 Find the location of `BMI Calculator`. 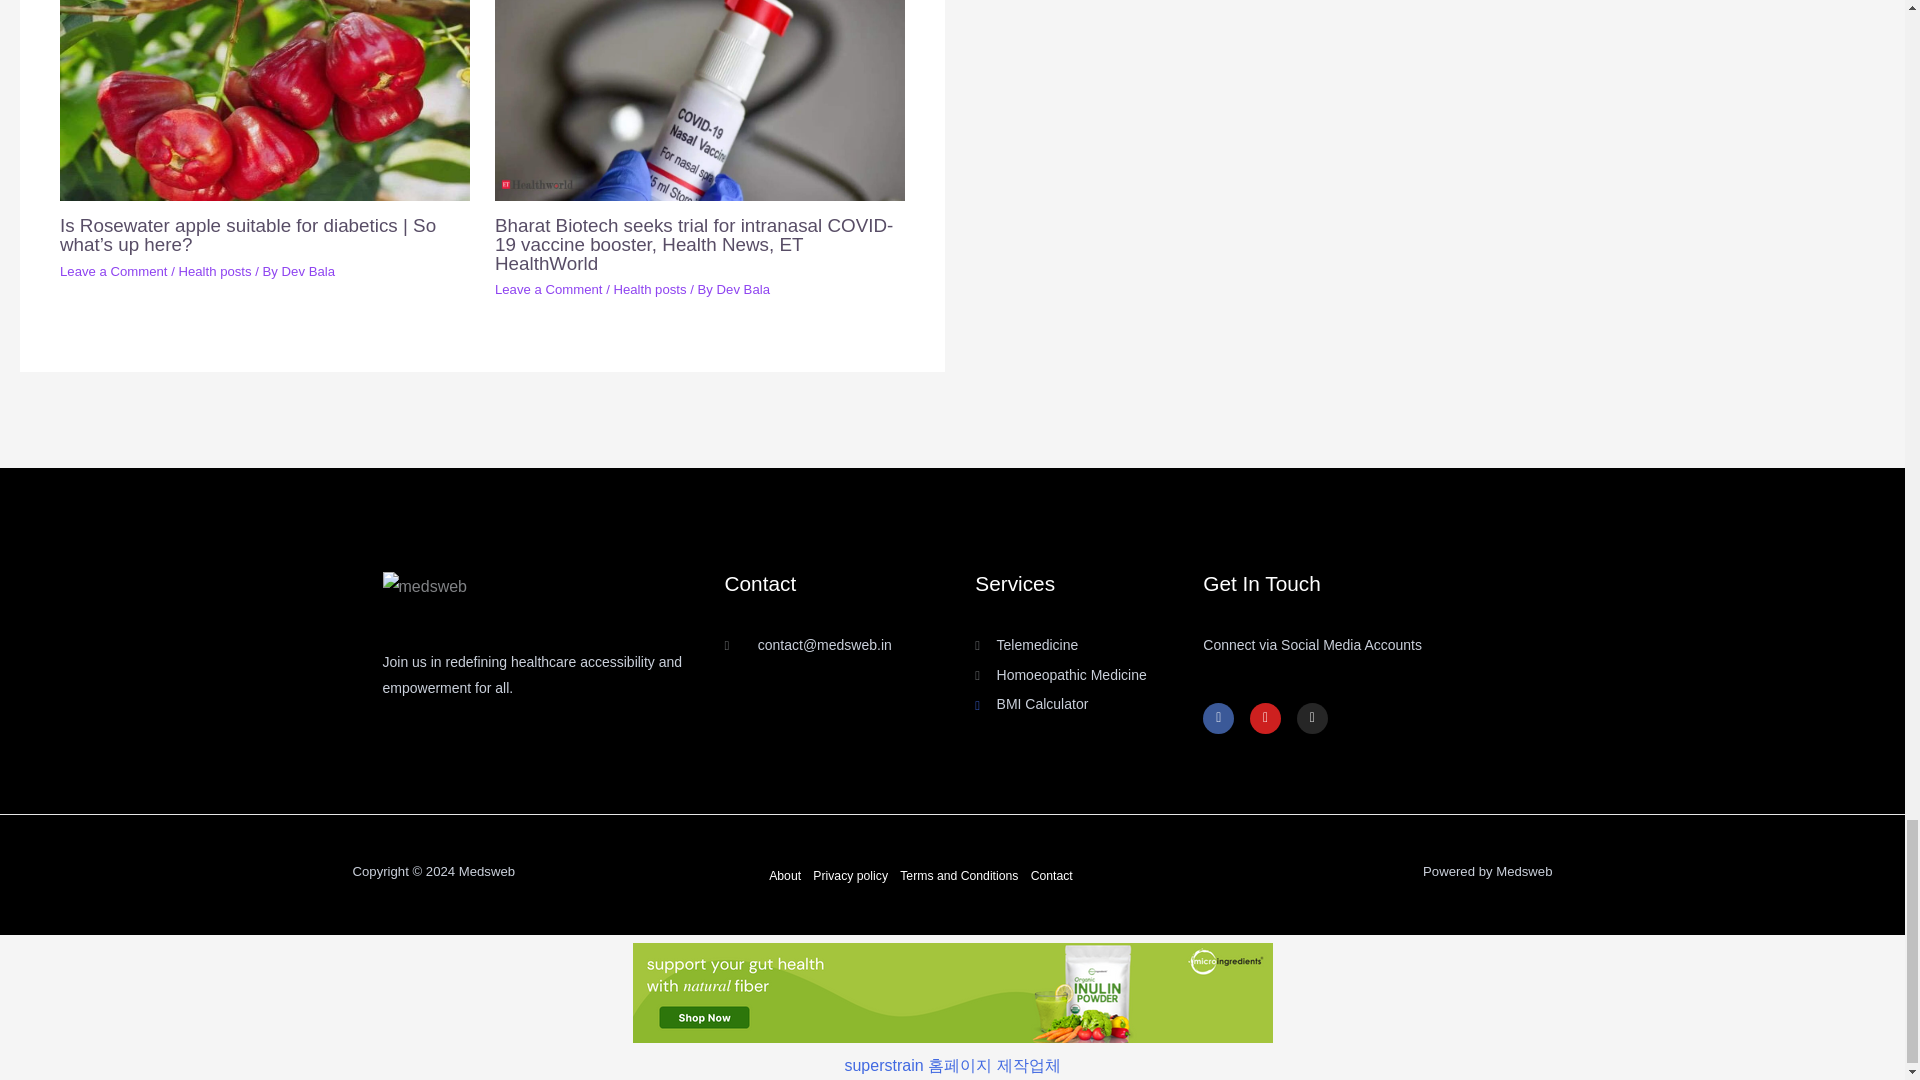

BMI Calculator is located at coordinates (1089, 705).